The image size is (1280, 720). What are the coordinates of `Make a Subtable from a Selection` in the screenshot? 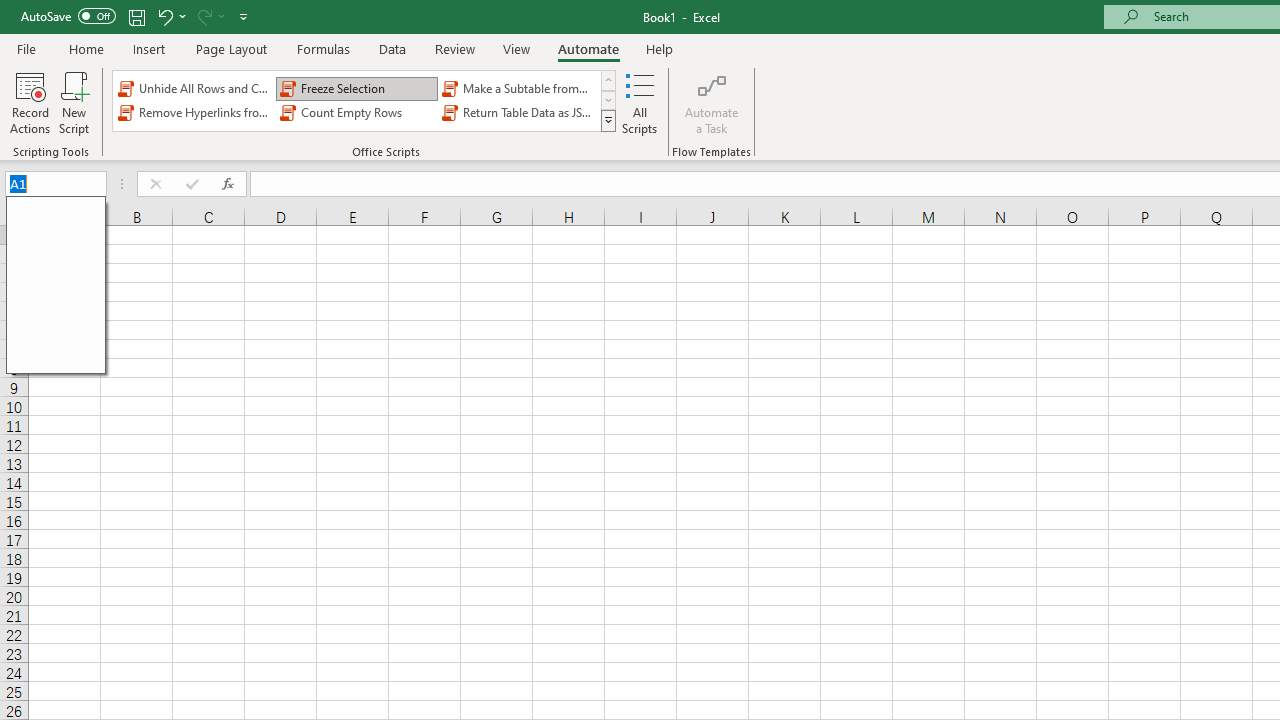 It's located at (518, 88).